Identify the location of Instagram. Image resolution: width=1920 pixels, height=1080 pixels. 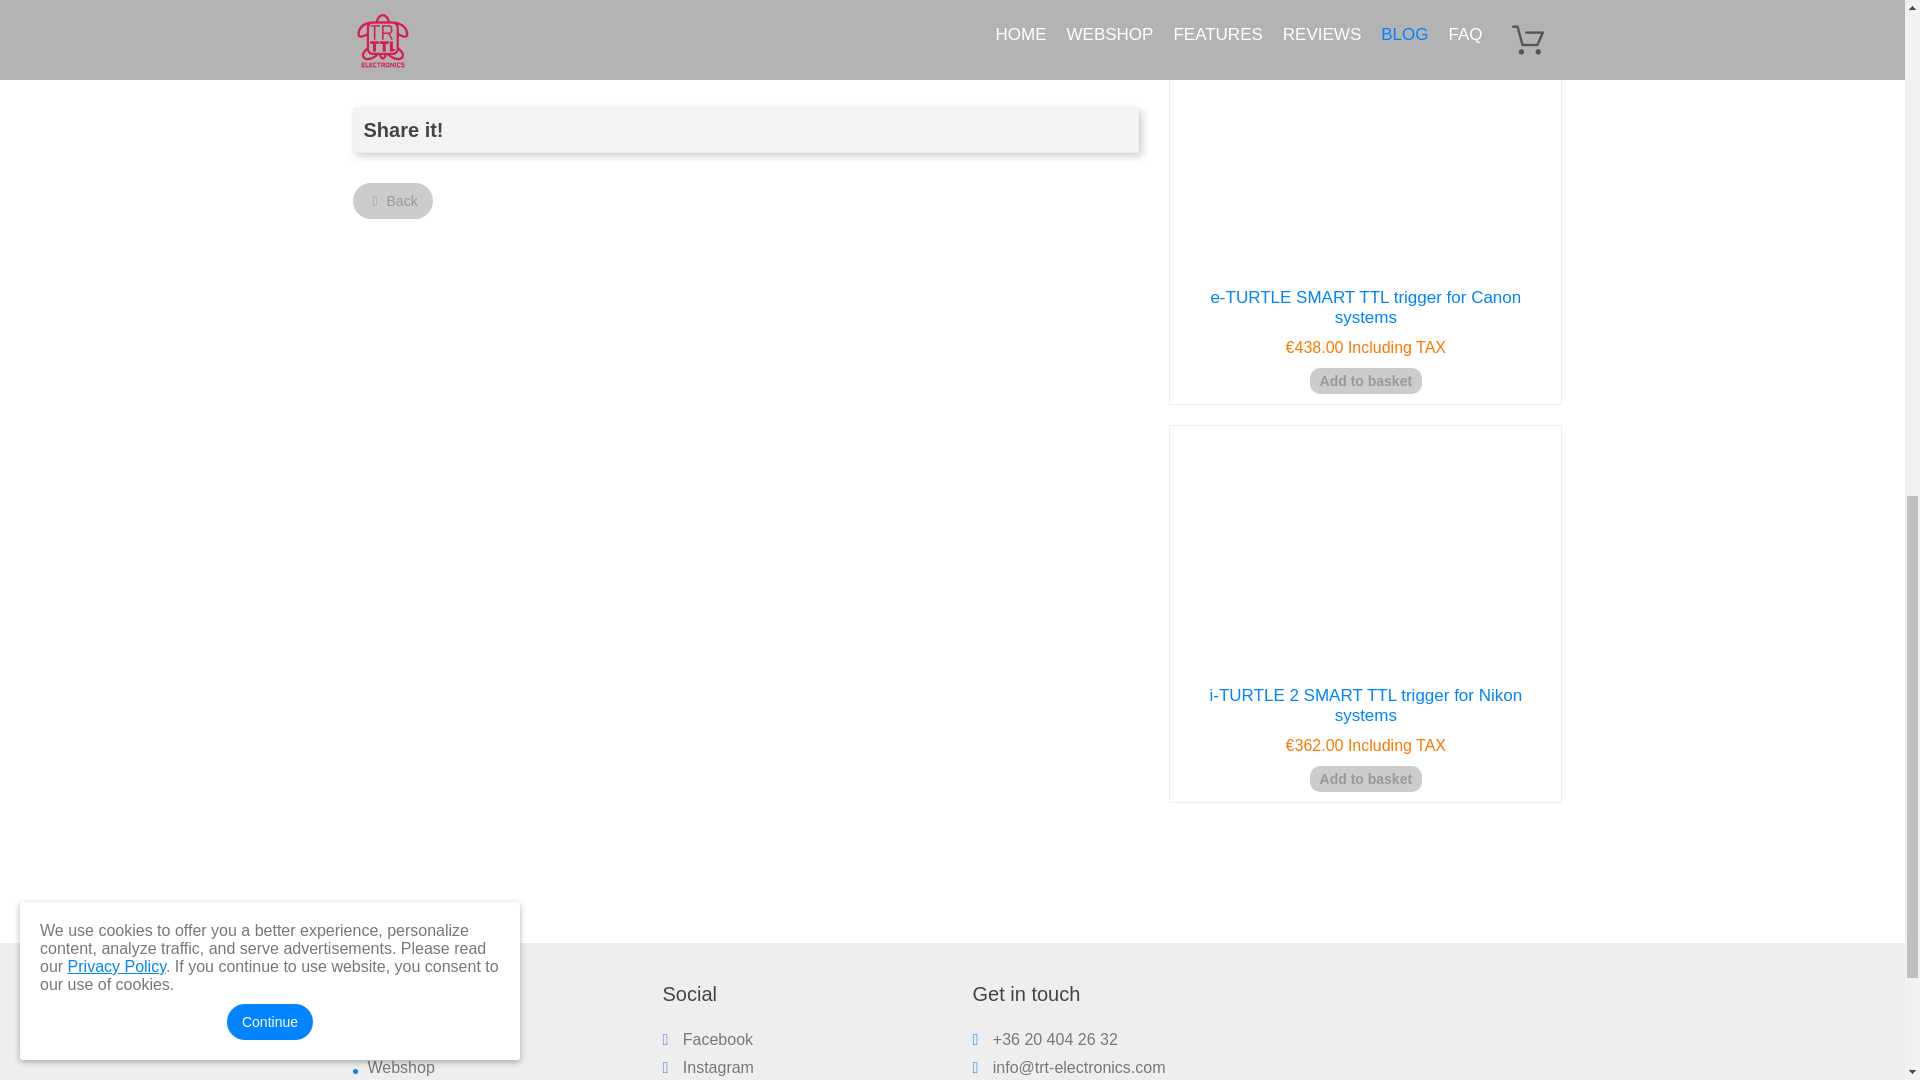
(707, 1067).